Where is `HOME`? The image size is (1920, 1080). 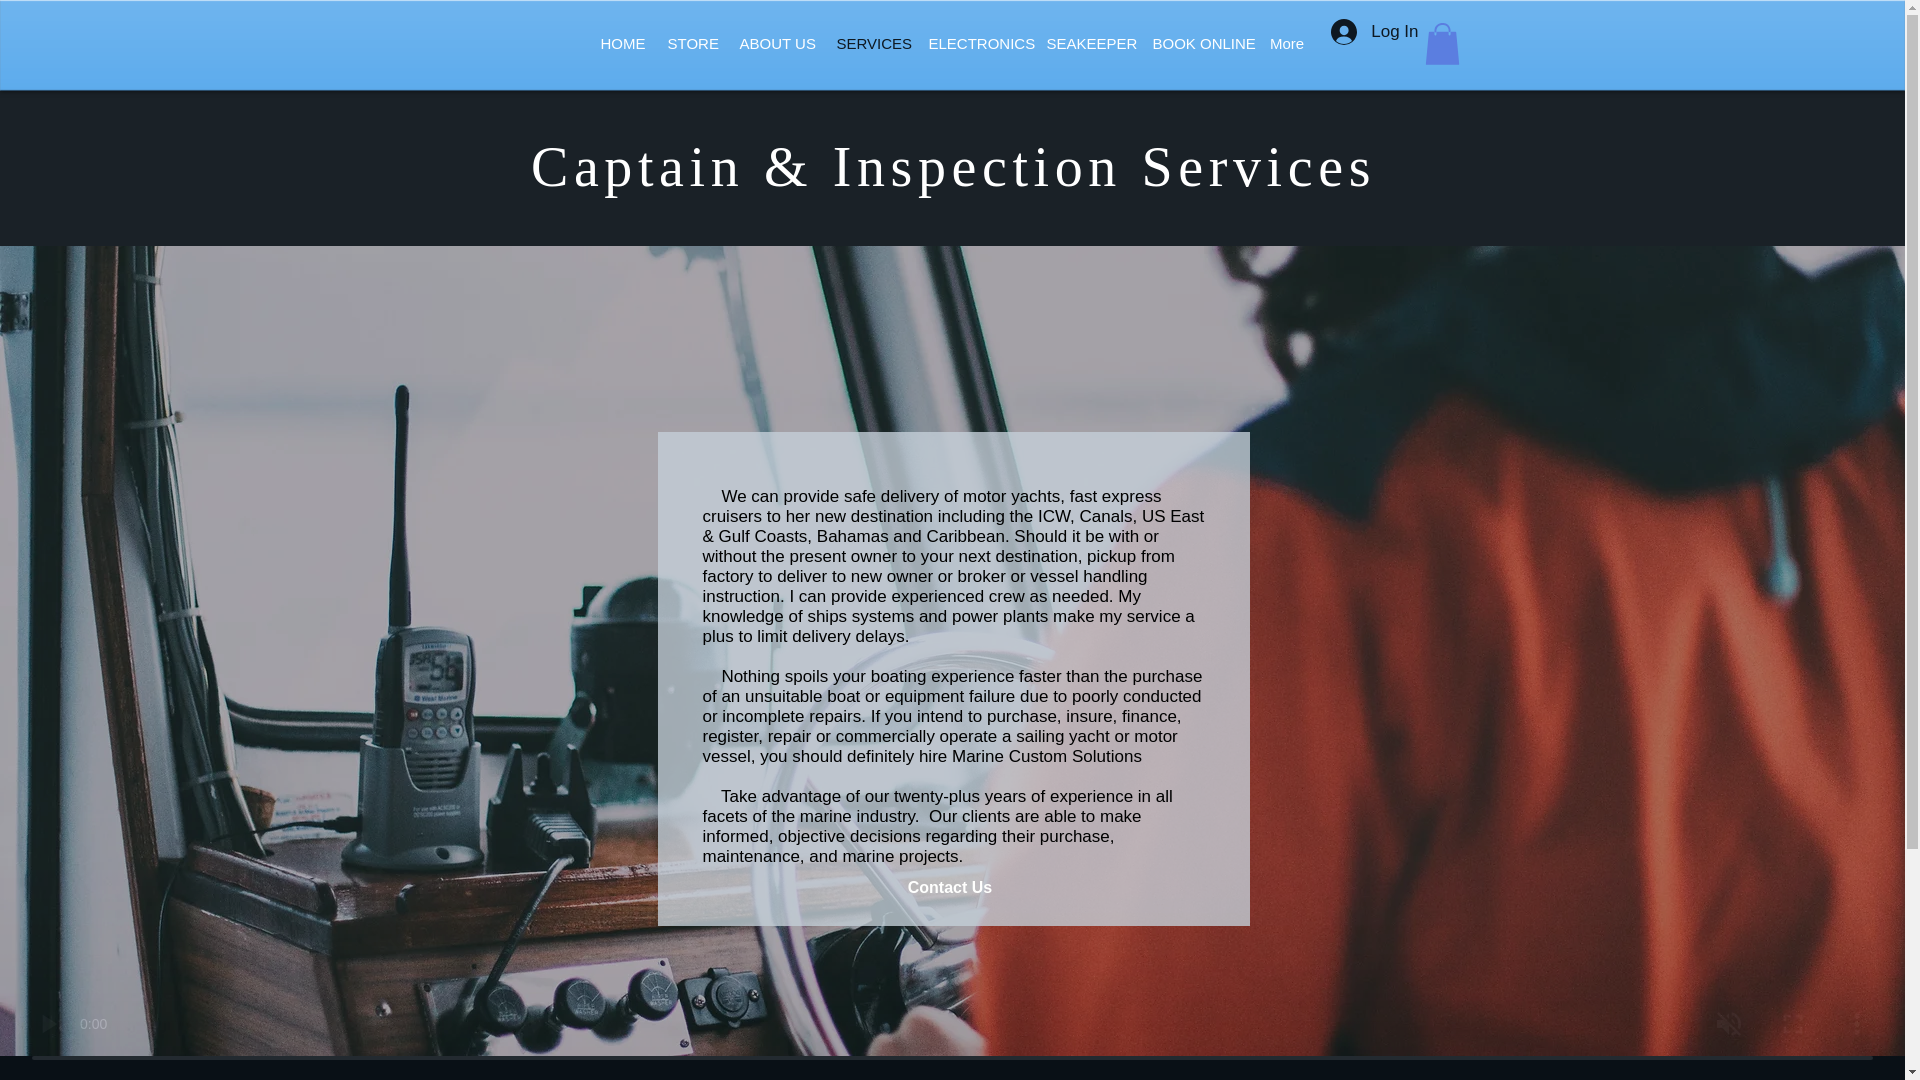 HOME is located at coordinates (620, 44).